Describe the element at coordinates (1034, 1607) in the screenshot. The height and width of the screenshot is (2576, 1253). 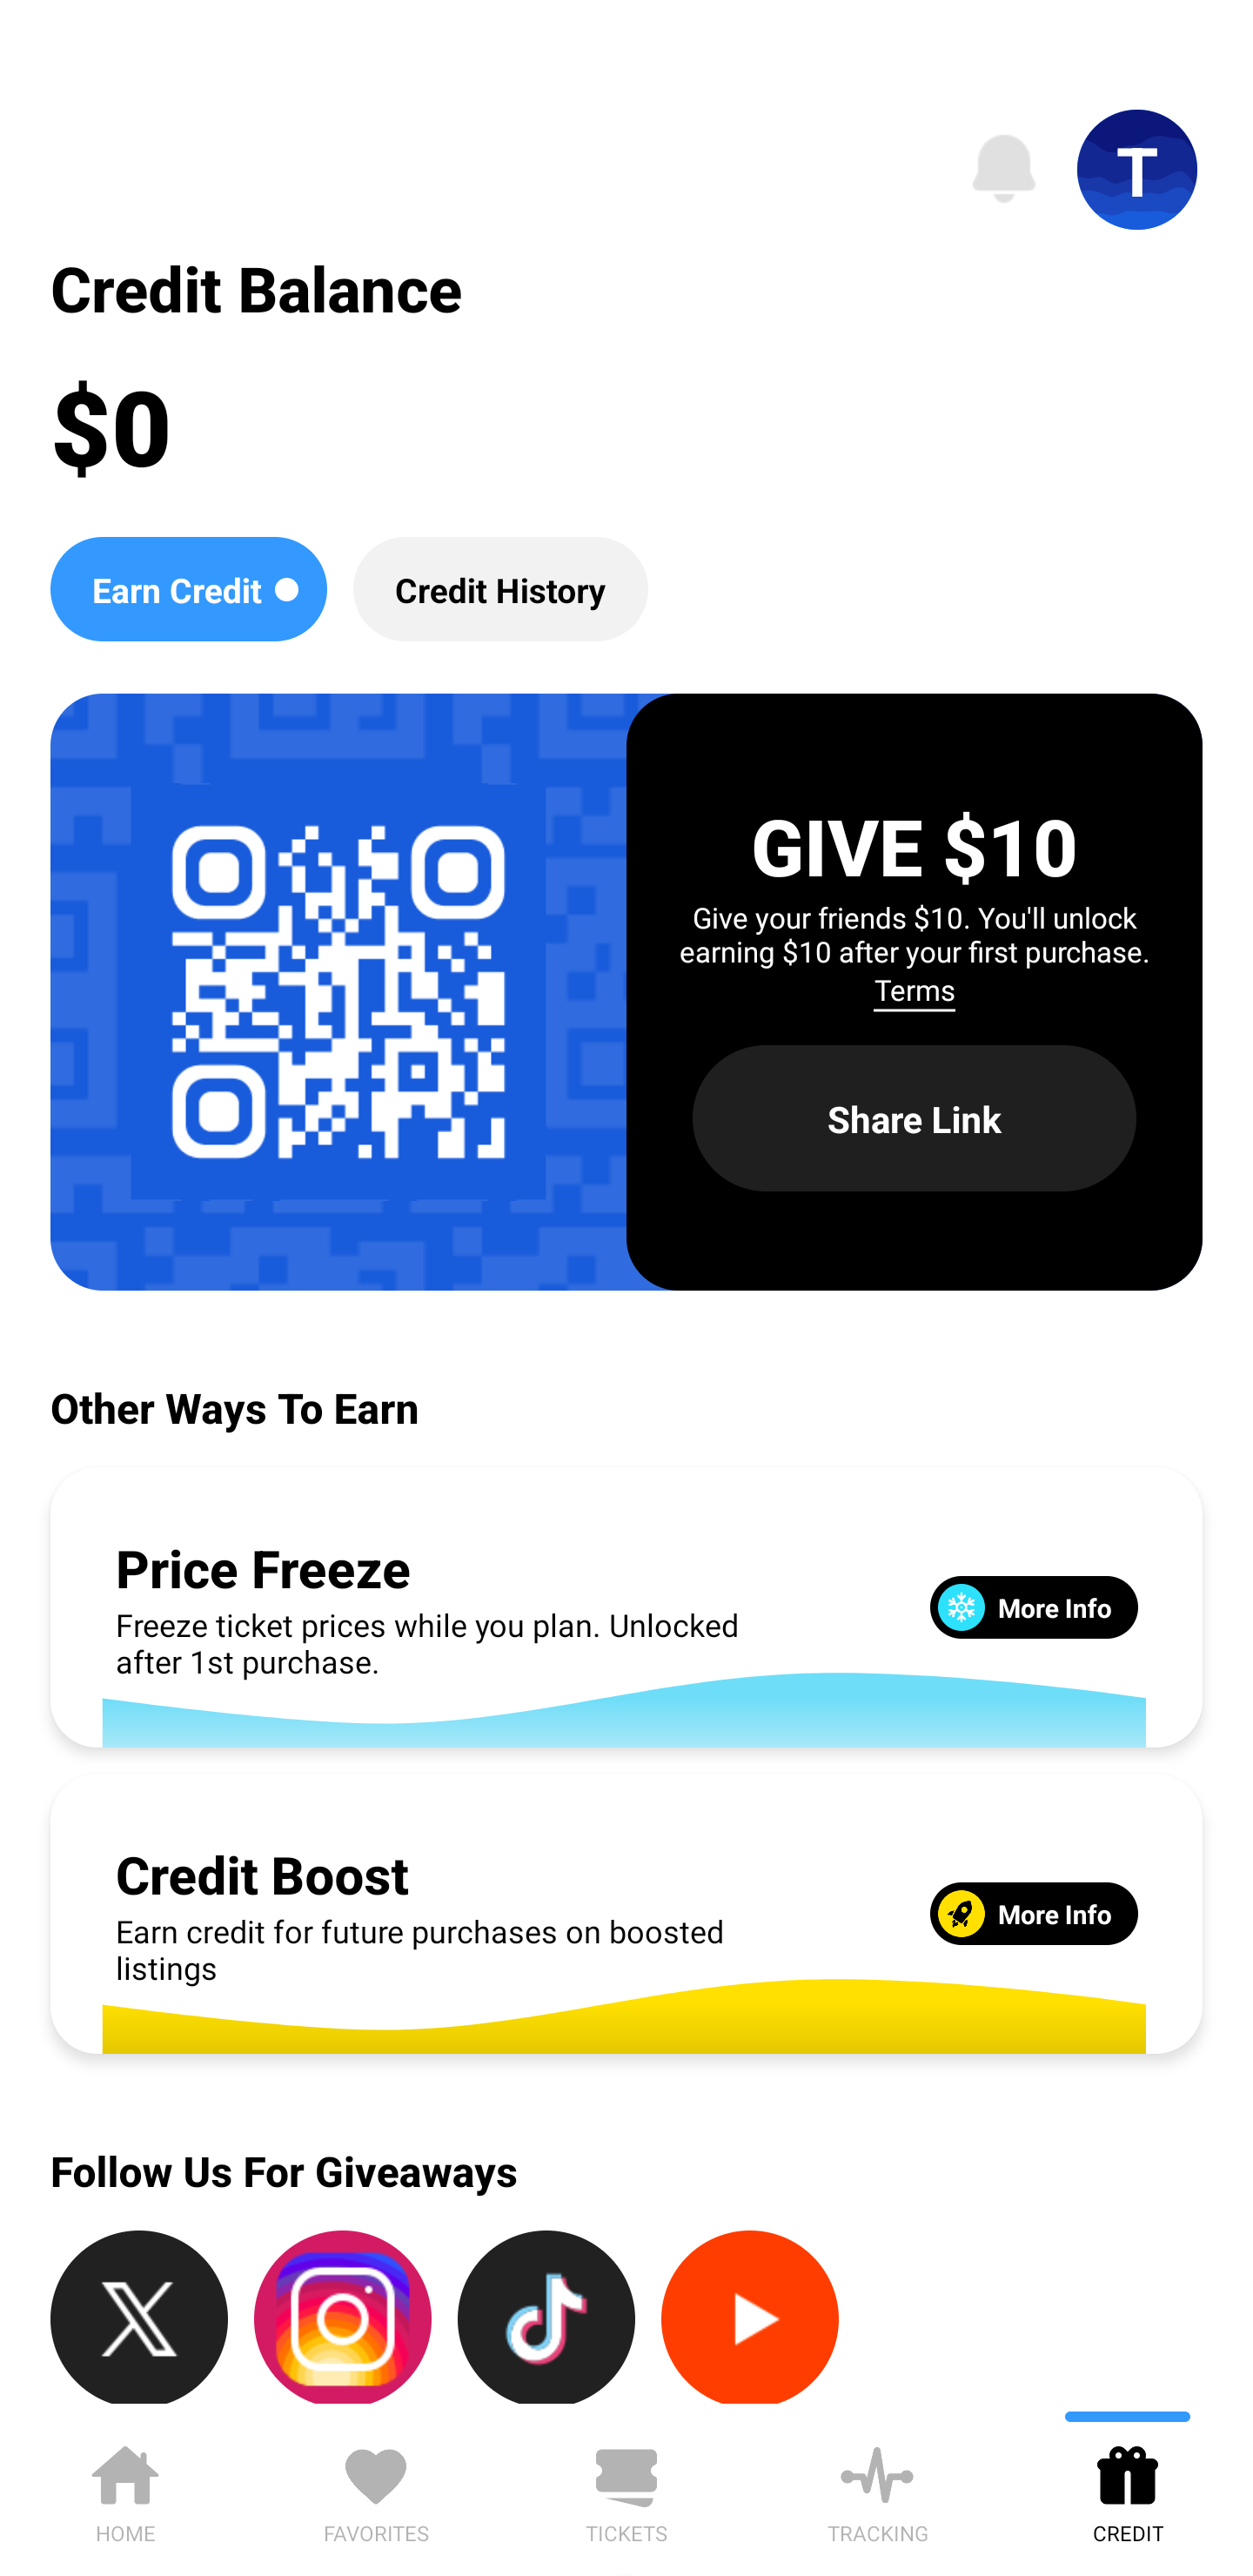
I see `More Info` at that location.